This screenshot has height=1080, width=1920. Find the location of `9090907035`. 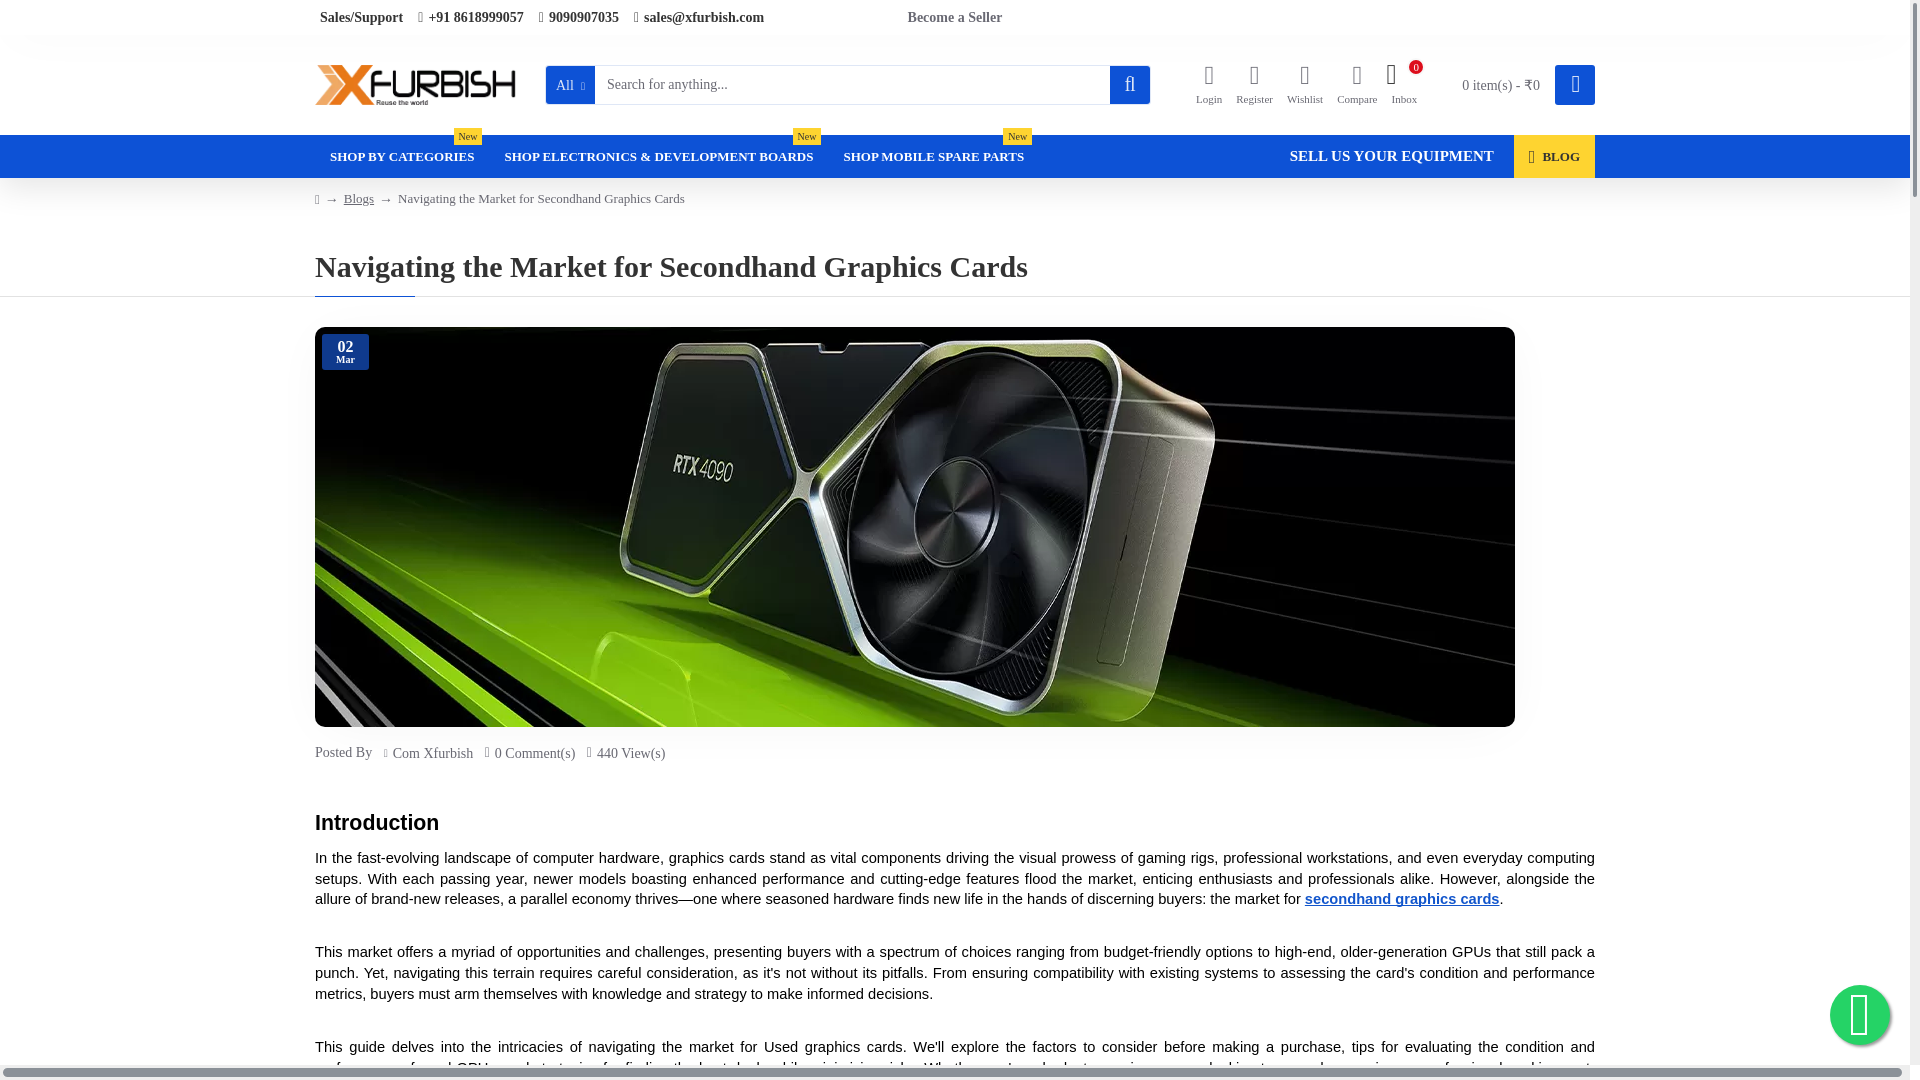

9090907035 is located at coordinates (1404, 98).